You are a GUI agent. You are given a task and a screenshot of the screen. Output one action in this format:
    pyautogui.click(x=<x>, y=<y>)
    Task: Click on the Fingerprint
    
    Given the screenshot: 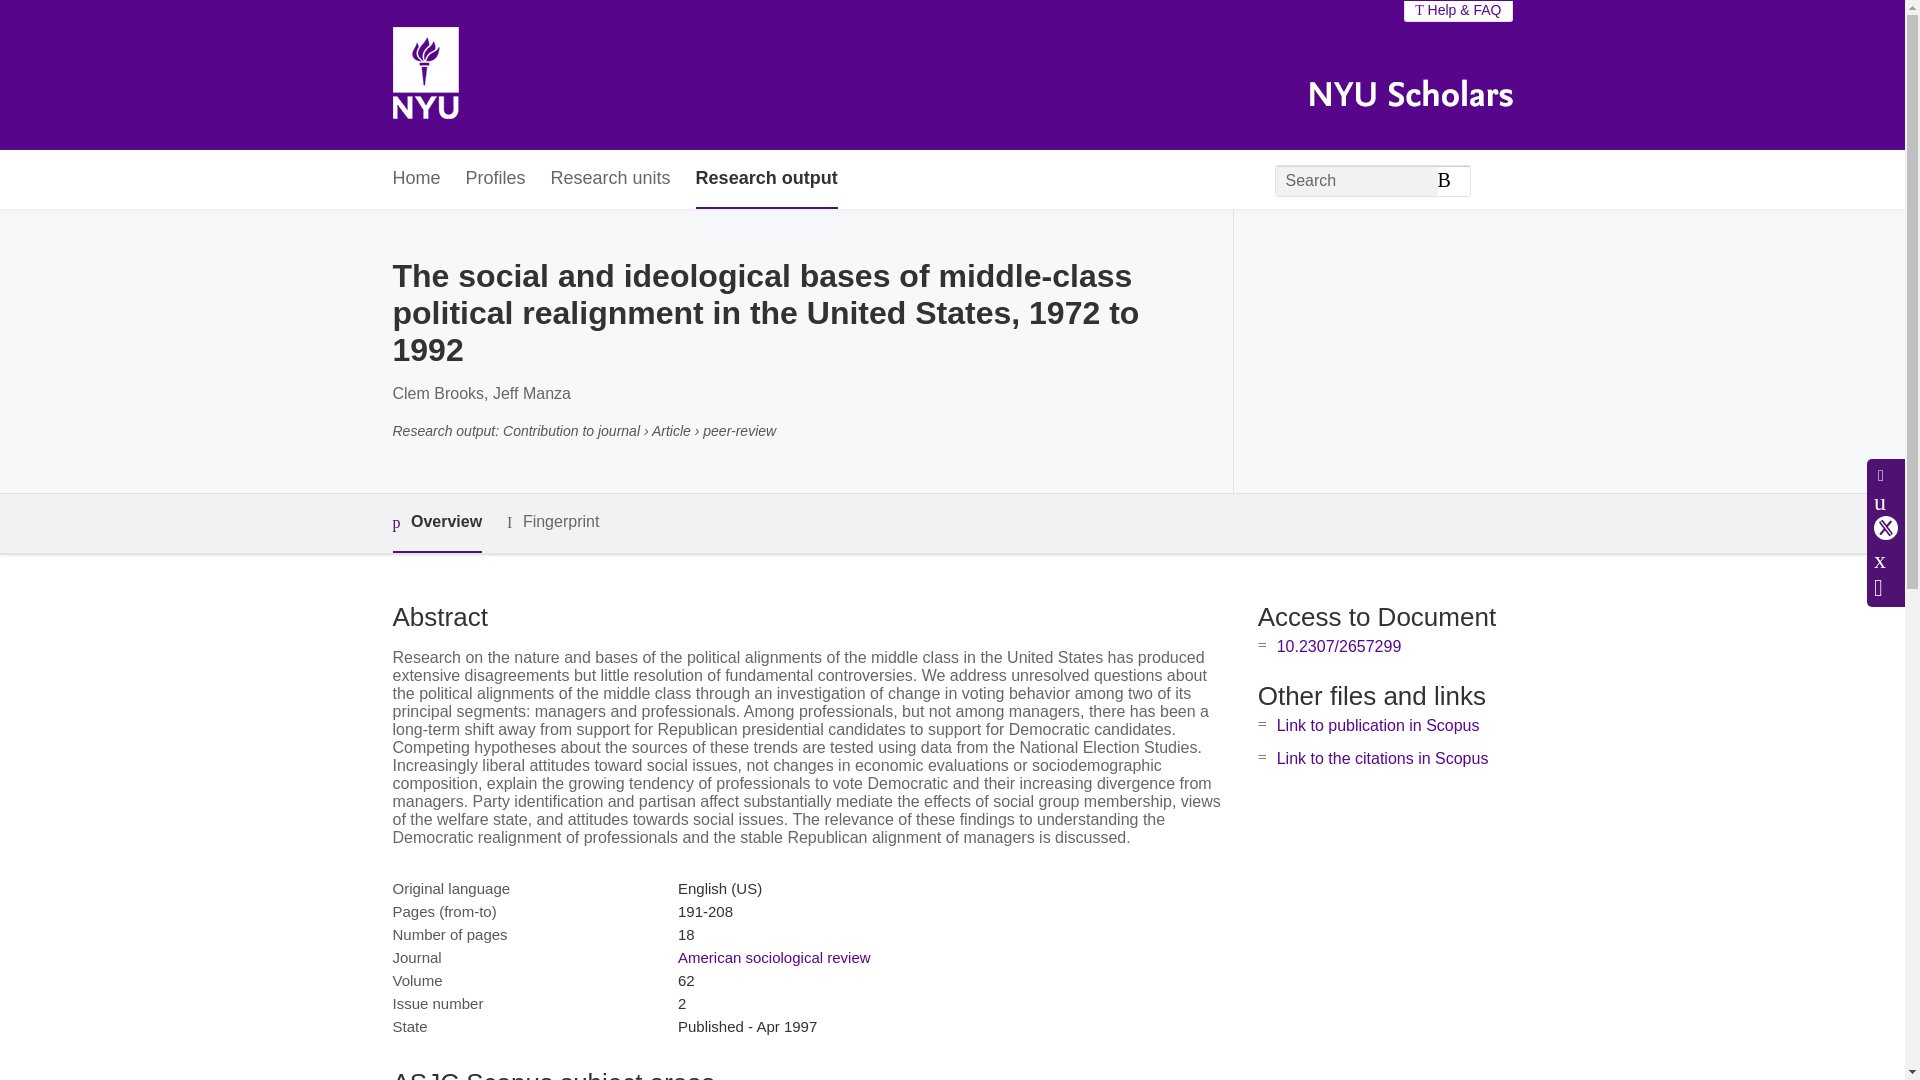 What is the action you would take?
    pyautogui.click(x=552, y=522)
    